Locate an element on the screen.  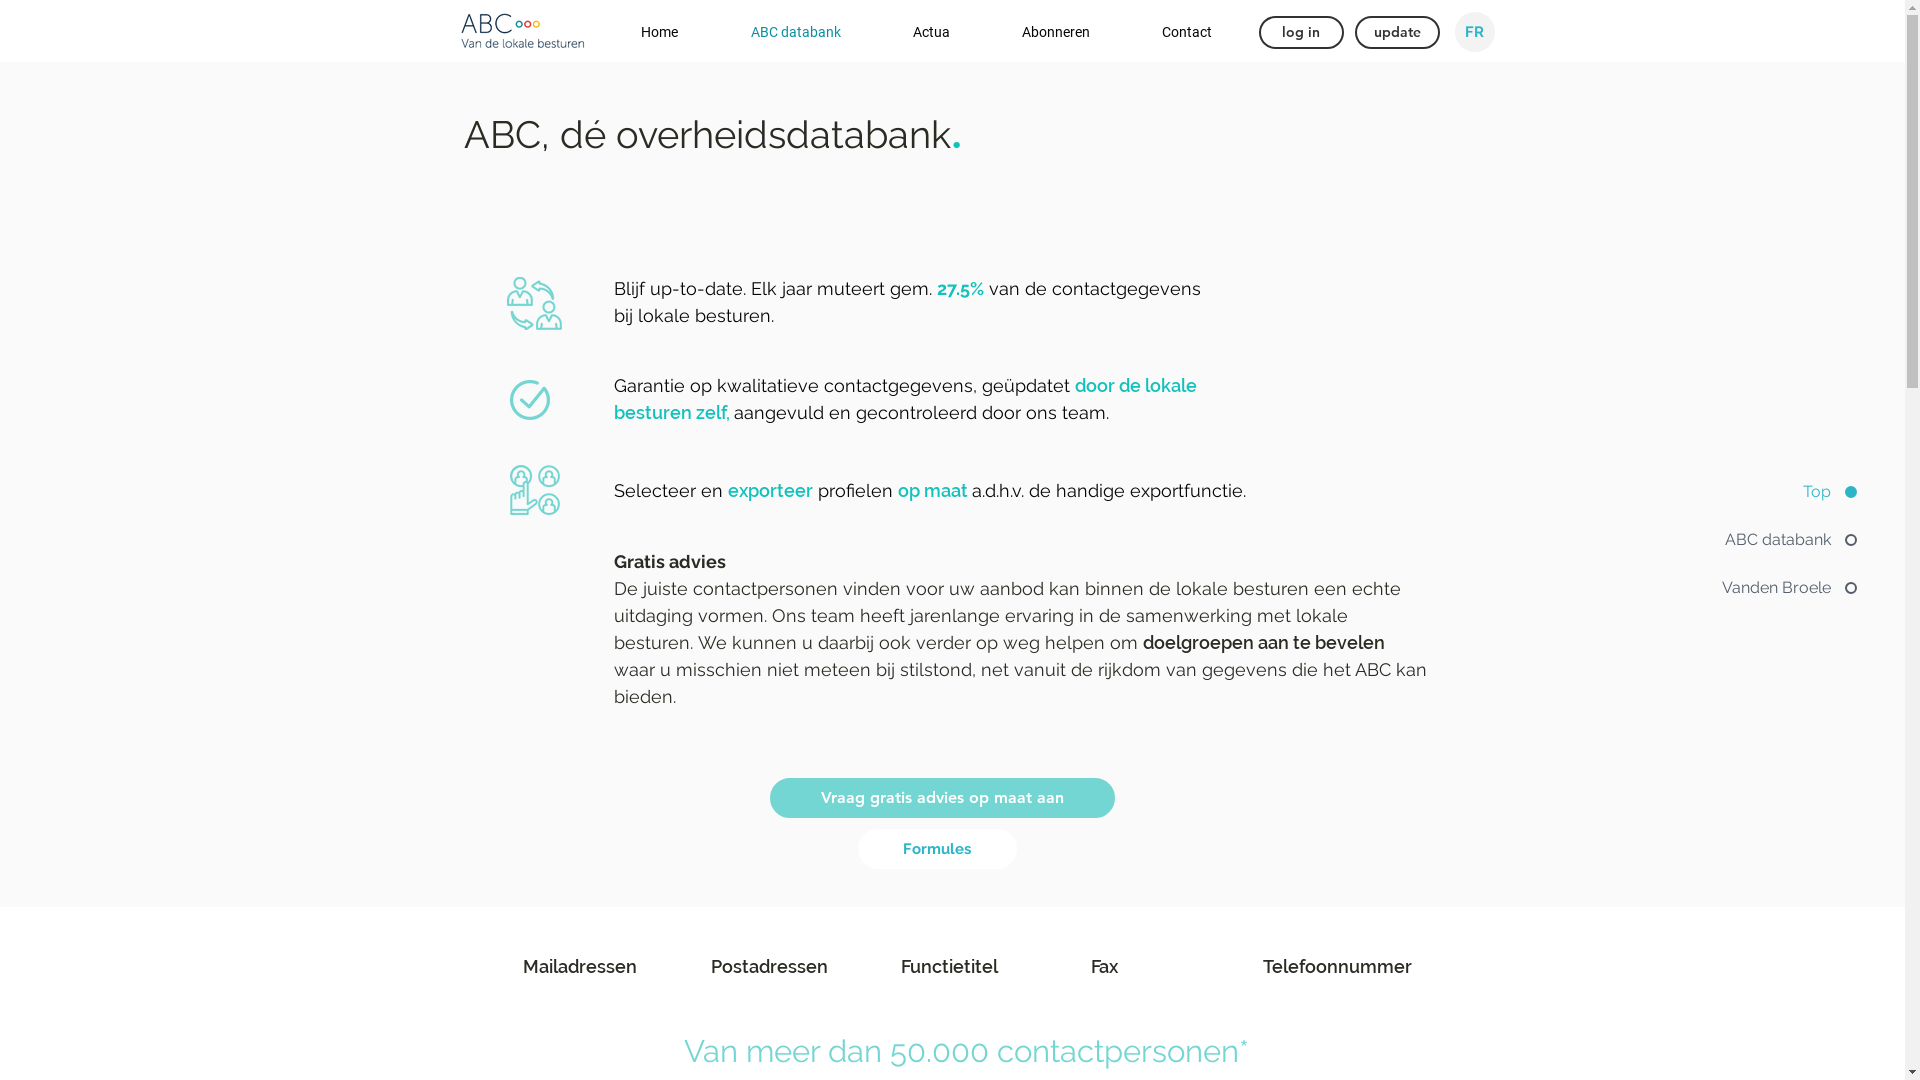
FR is located at coordinates (1474, 32).